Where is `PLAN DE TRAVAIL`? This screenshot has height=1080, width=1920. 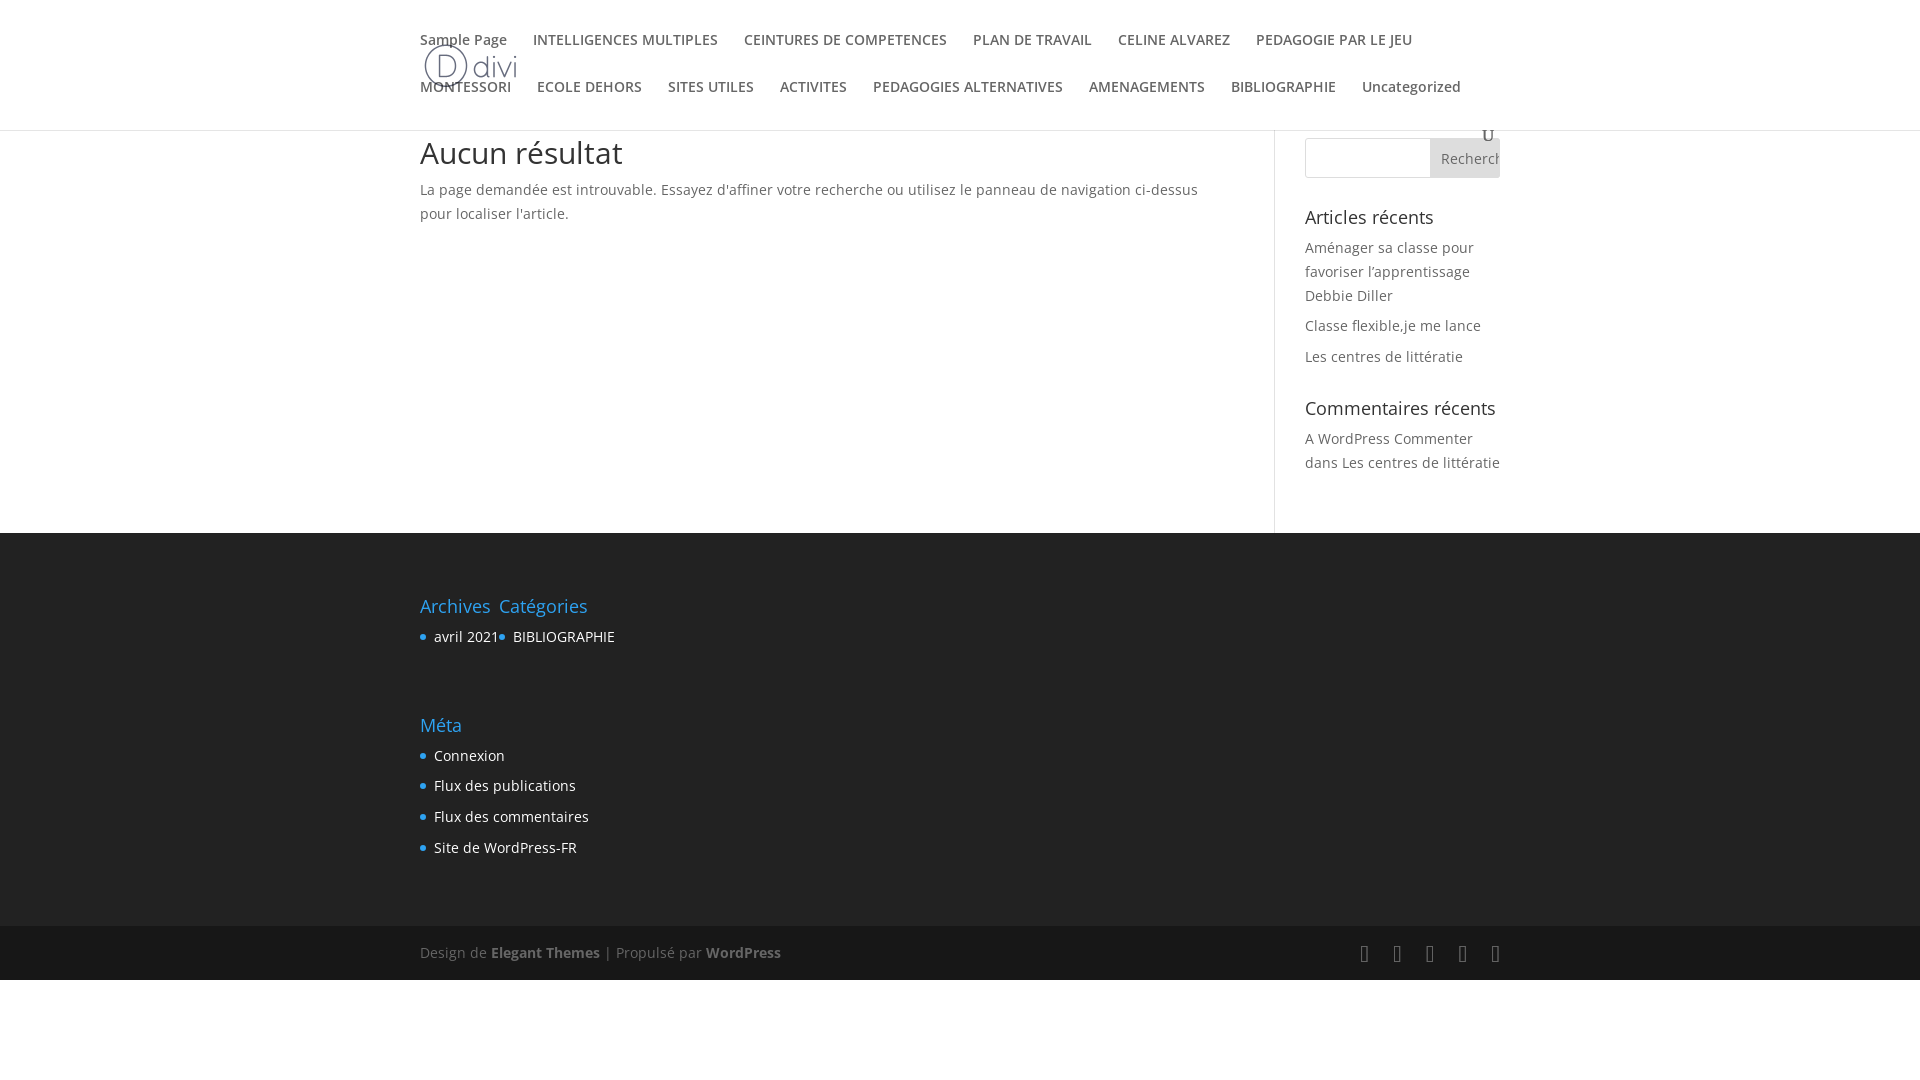
PLAN DE TRAVAIL is located at coordinates (1032, 56).